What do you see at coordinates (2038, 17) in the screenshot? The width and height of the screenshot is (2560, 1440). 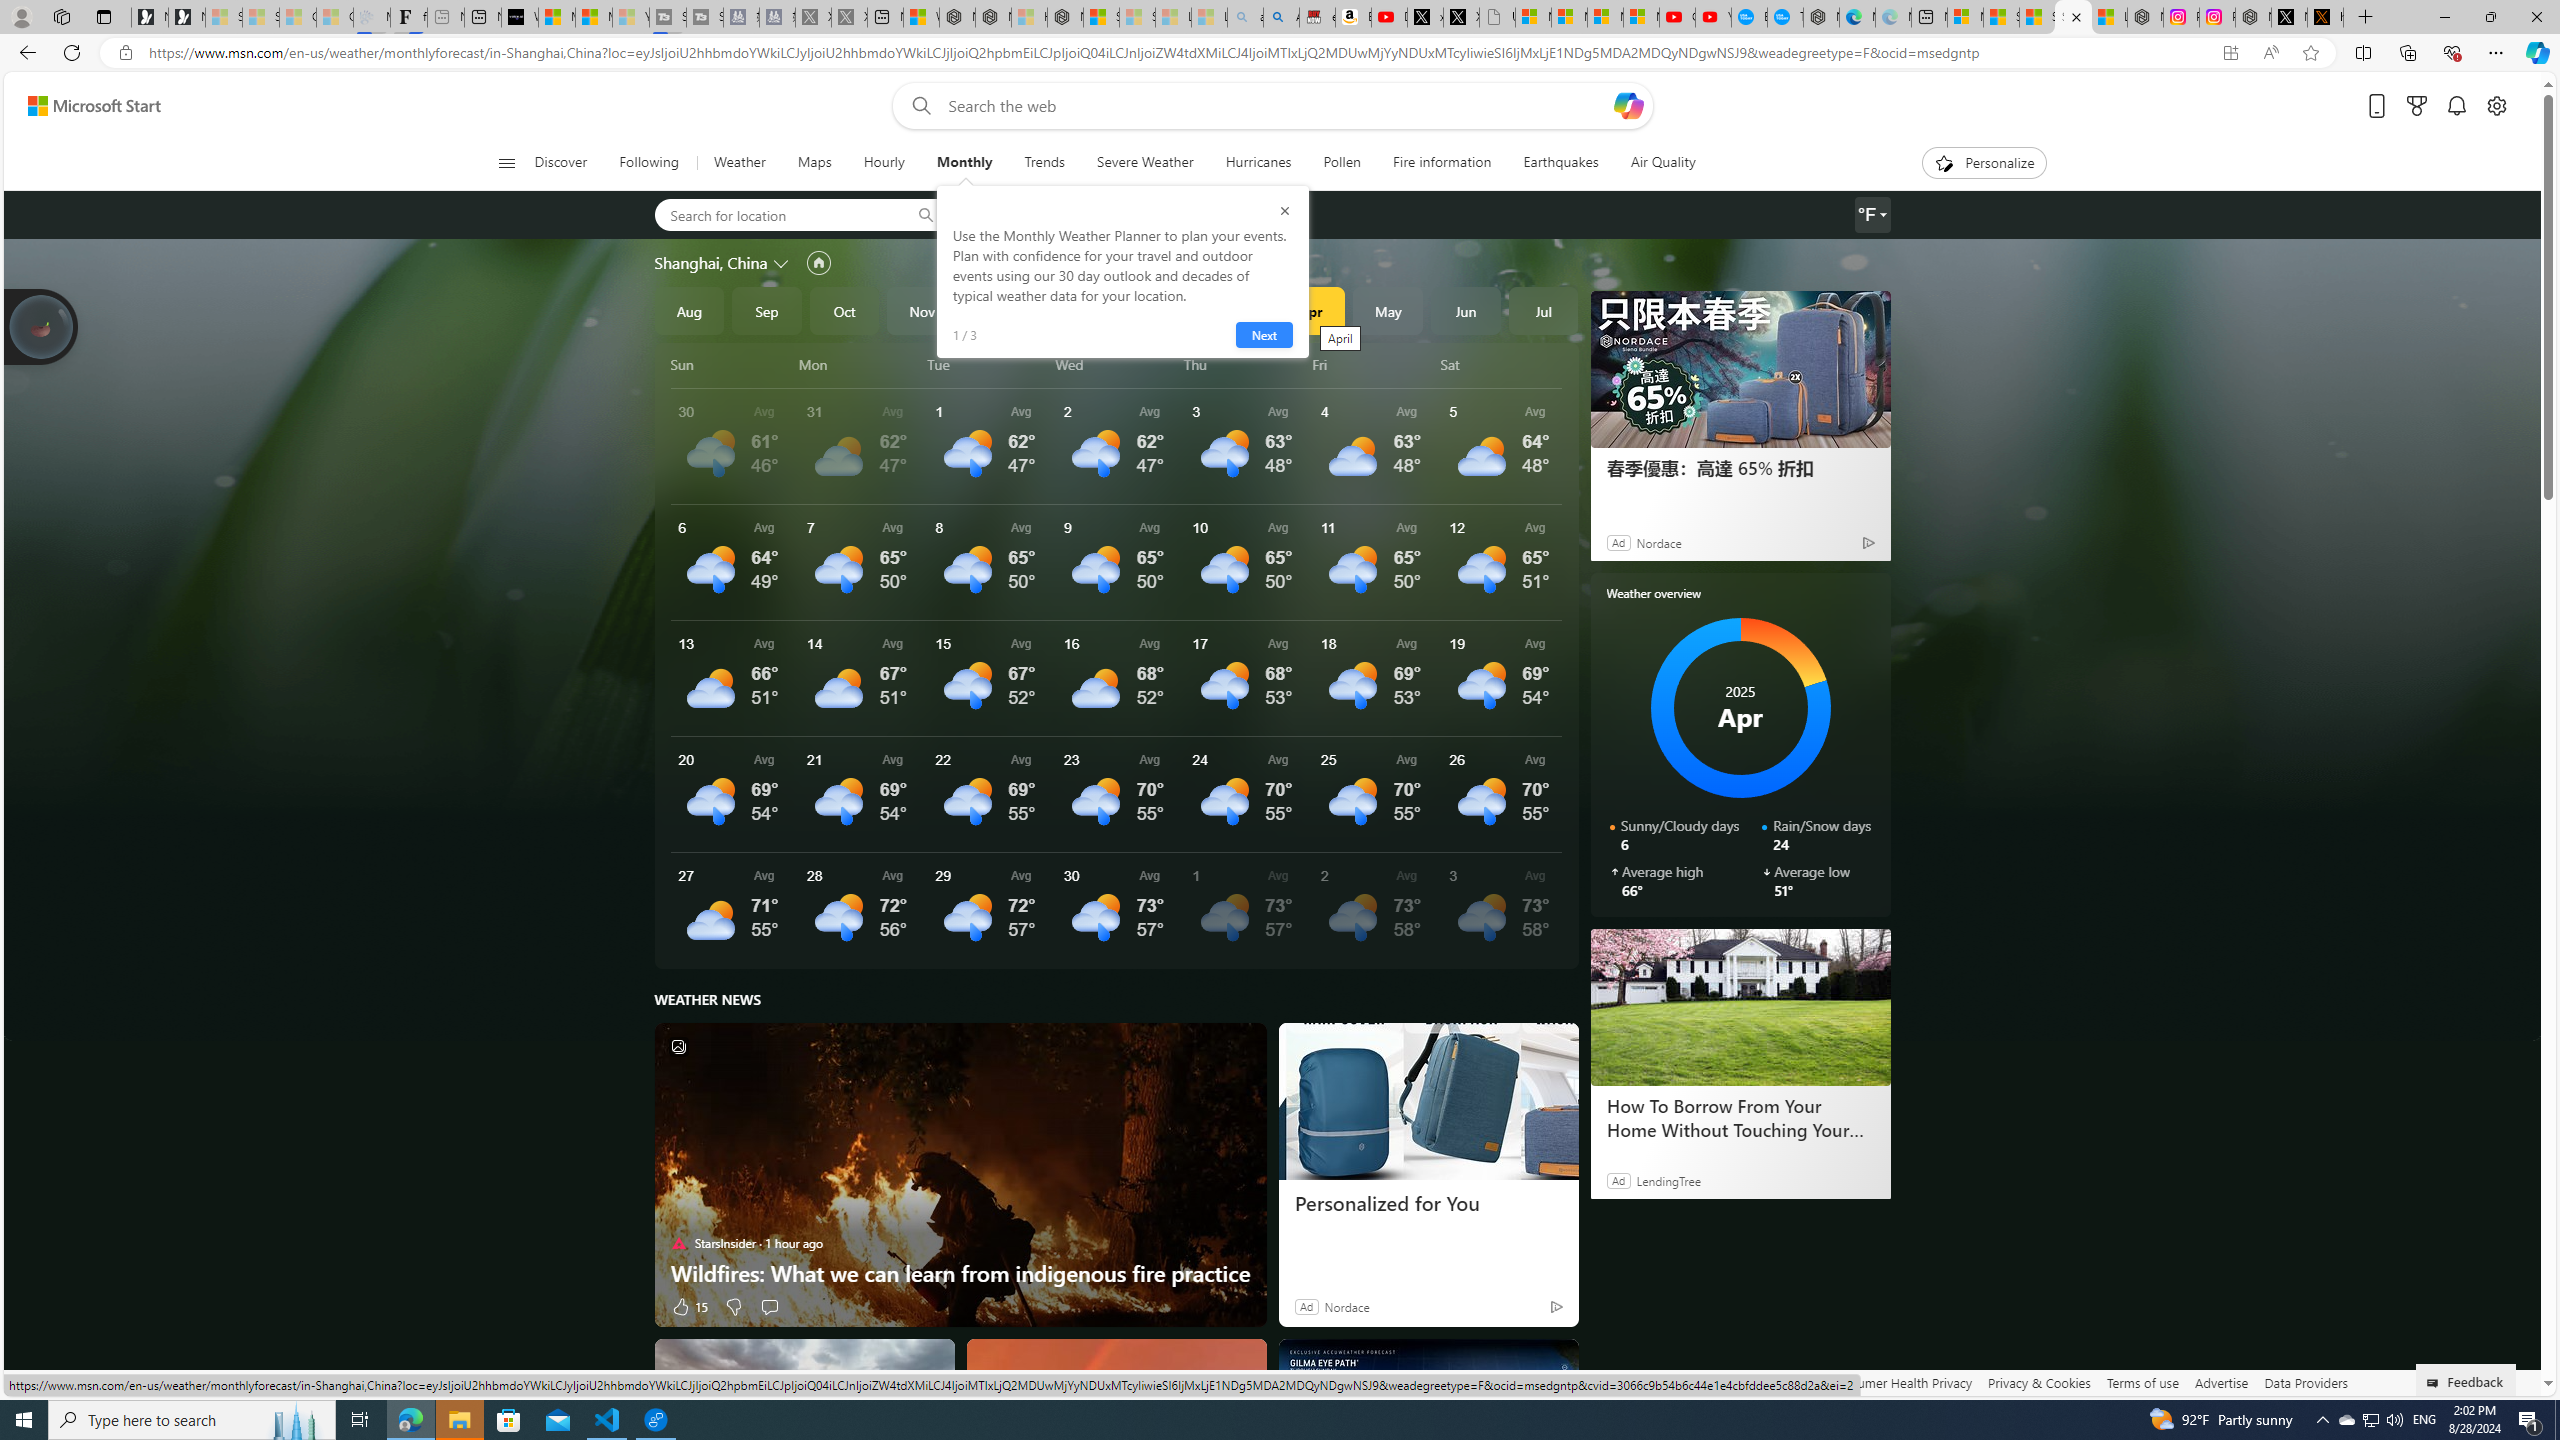 I see `Shanghai, China hourly forecast | Microsoft Weather` at bounding box center [2038, 17].